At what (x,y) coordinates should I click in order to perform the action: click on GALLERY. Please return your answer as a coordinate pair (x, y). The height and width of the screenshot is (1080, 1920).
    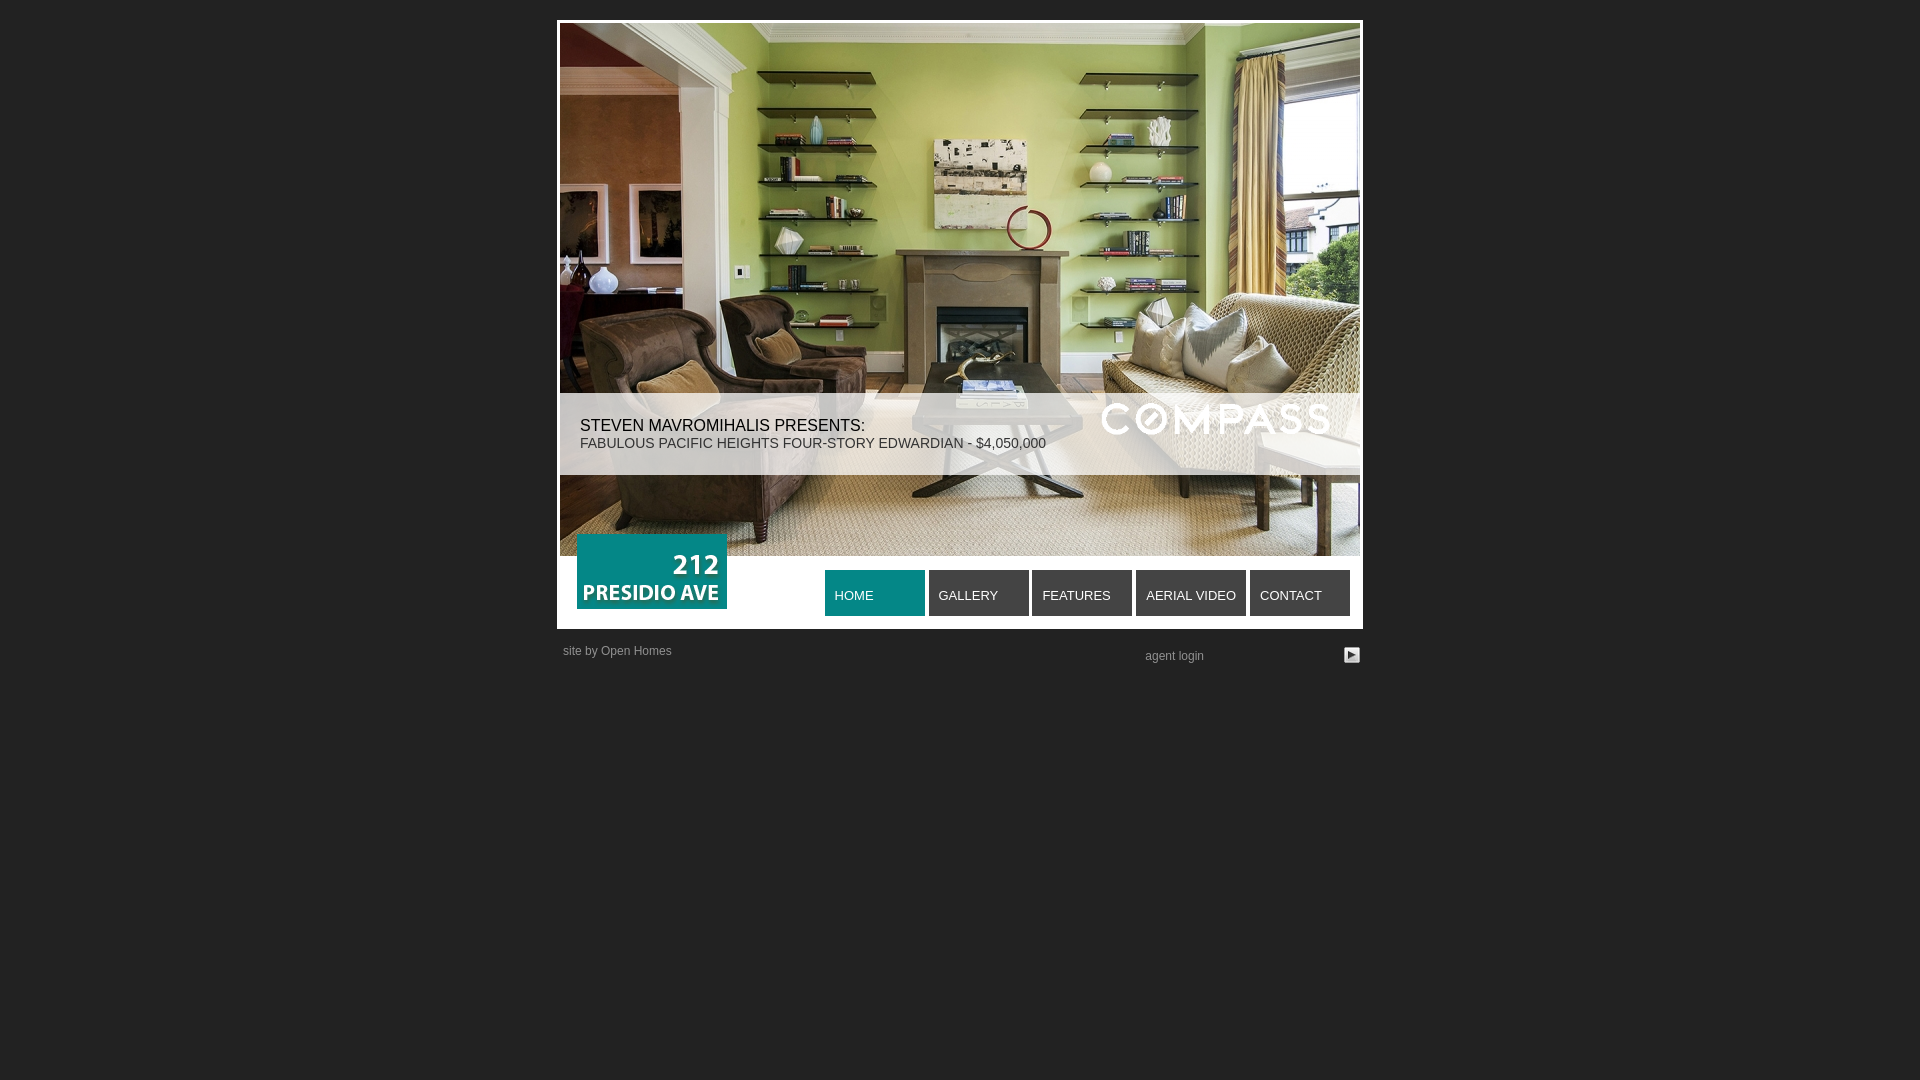
    Looking at the image, I should click on (978, 593).